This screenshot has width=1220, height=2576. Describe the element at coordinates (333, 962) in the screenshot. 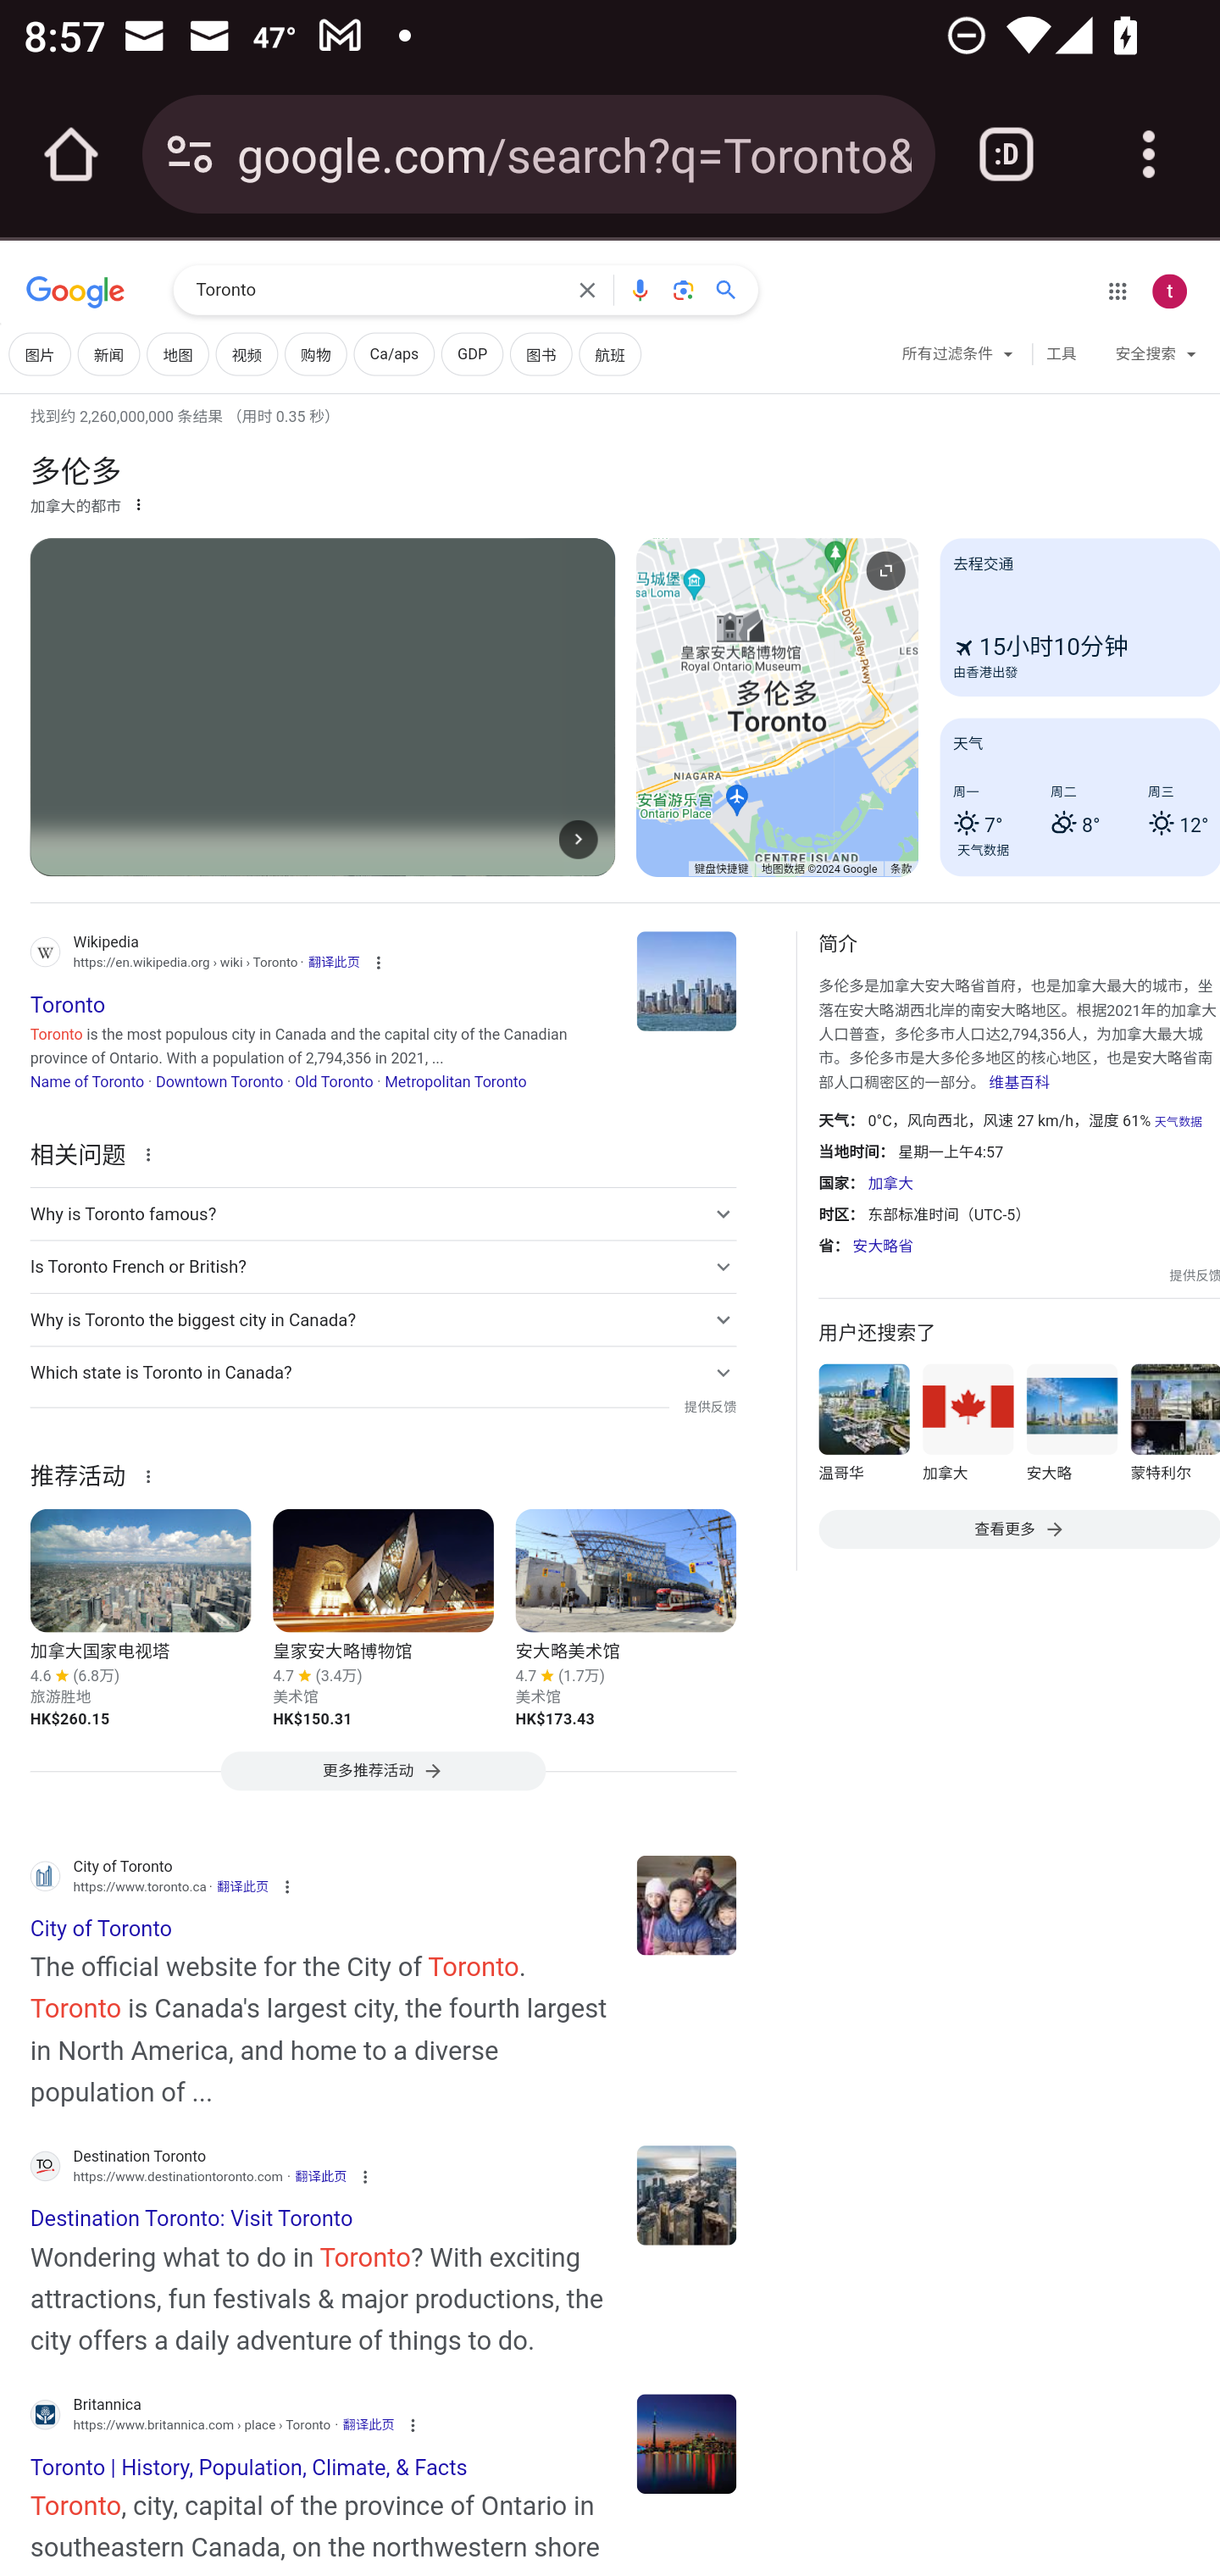

I see `翻译此页` at that location.